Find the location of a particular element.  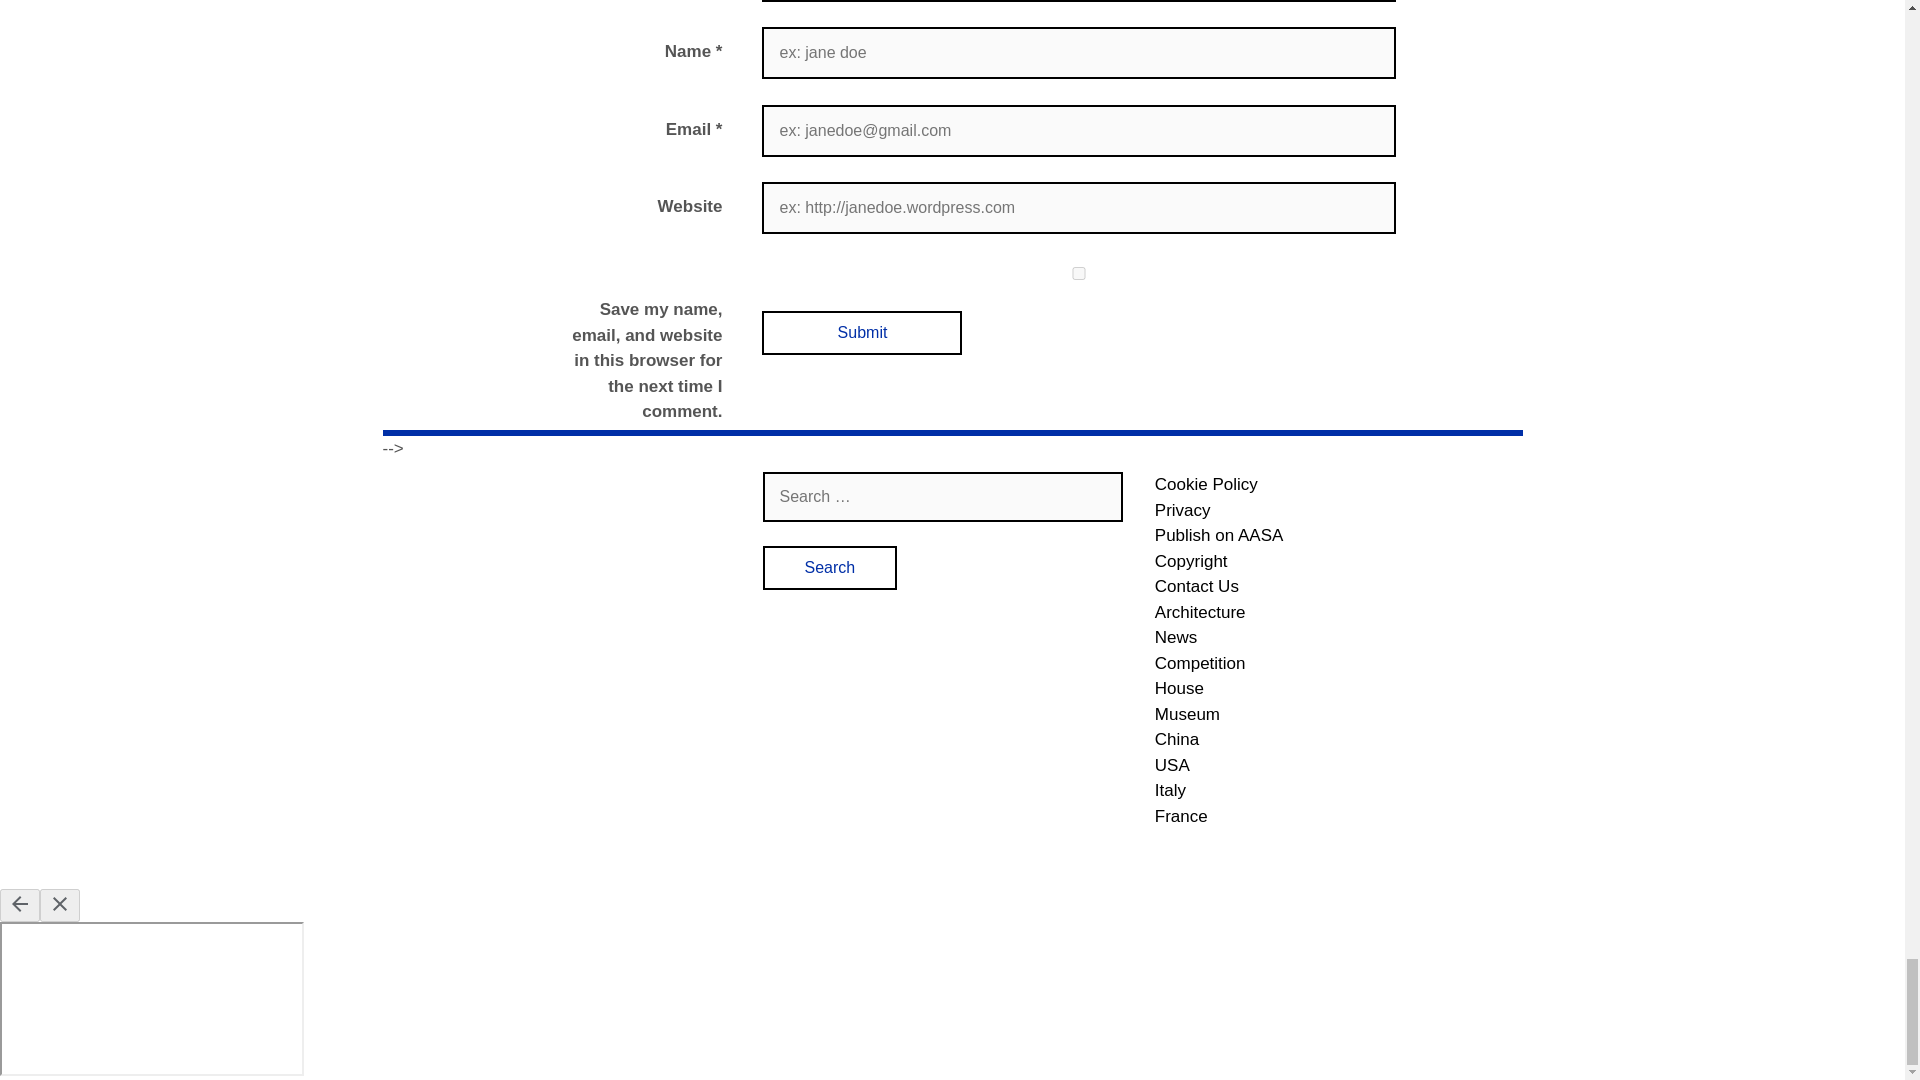

Submit is located at coordinates (862, 333).